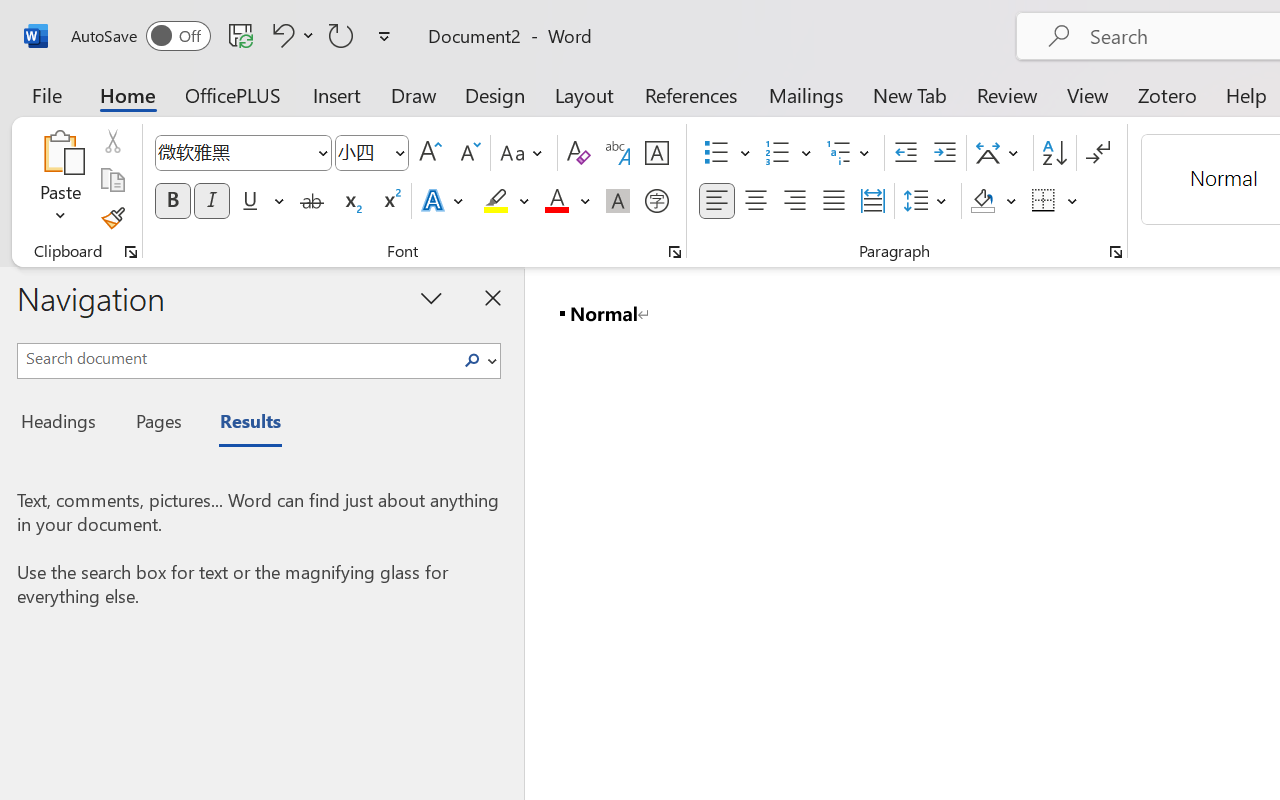 This screenshot has width=1280, height=800. I want to click on Zotero, so click(1166, 94).